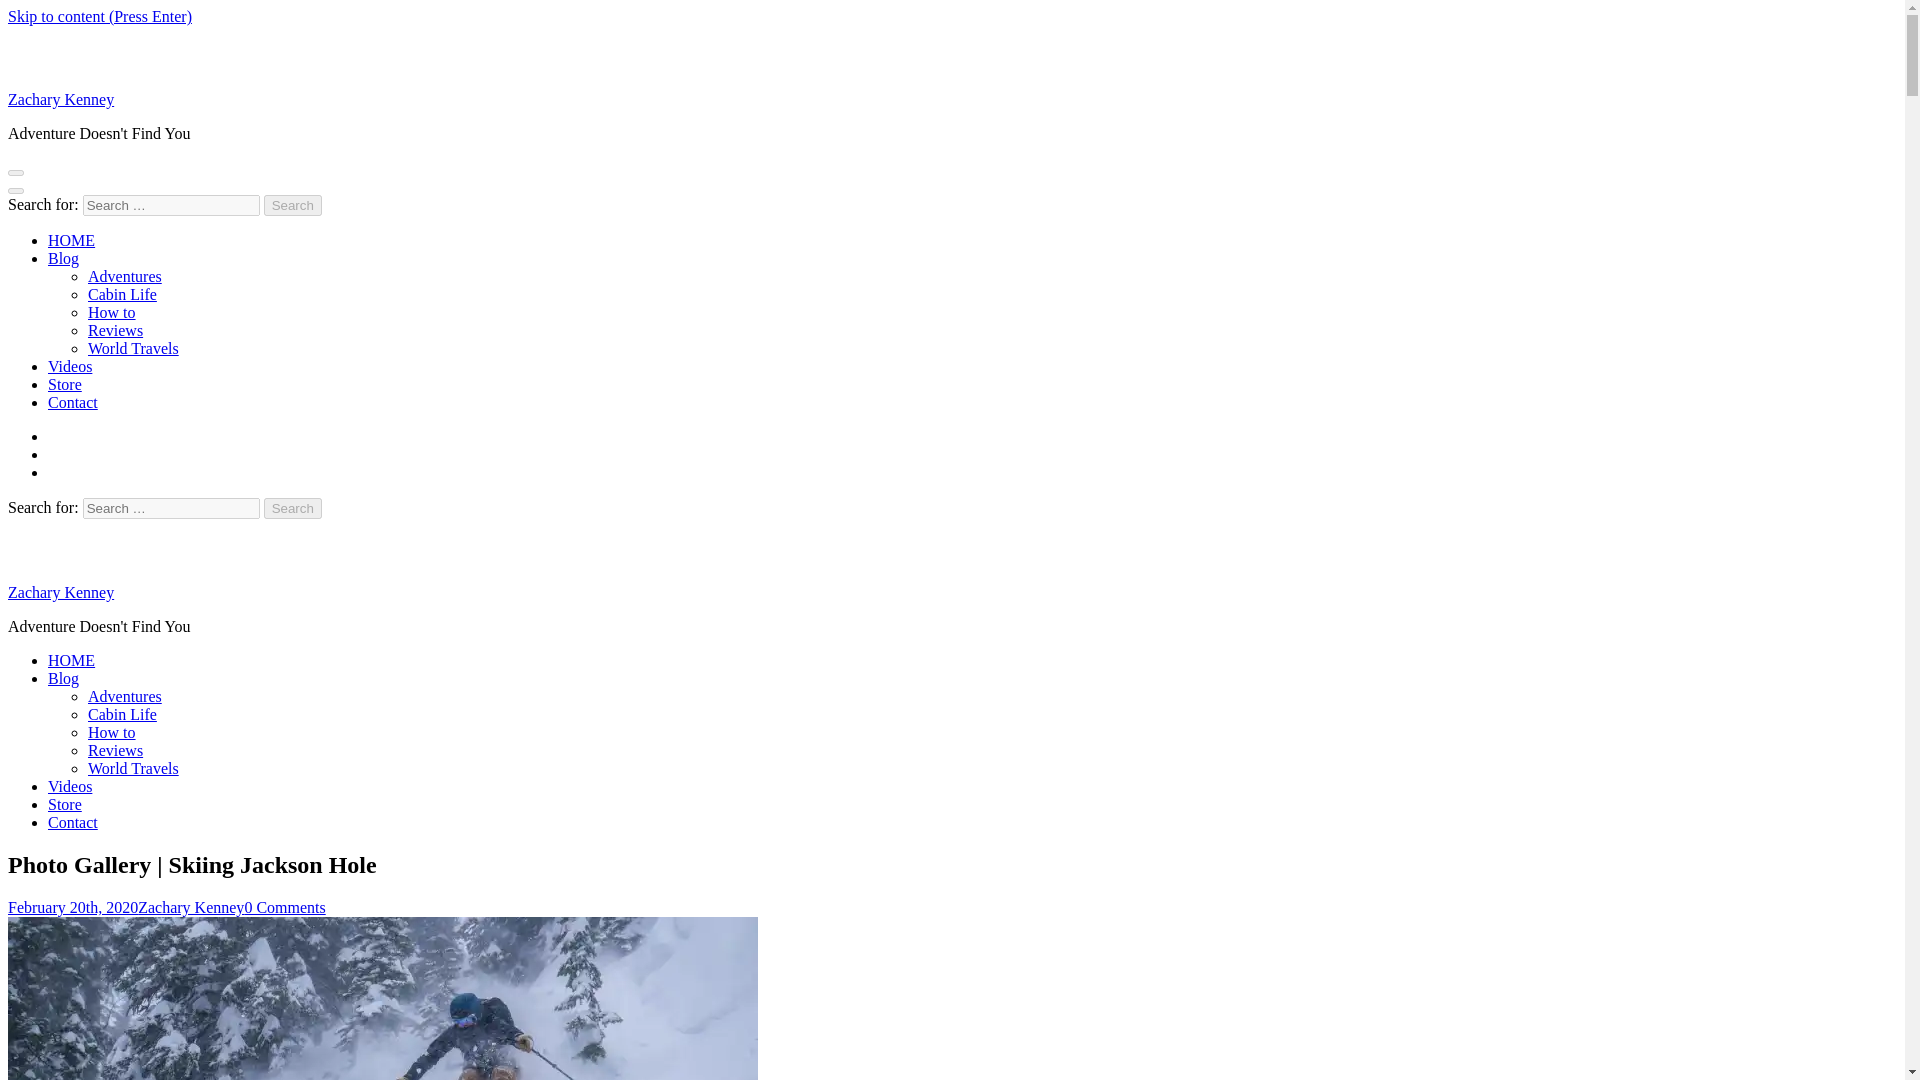 The height and width of the screenshot is (1080, 1920). I want to click on How to, so click(112, 732).